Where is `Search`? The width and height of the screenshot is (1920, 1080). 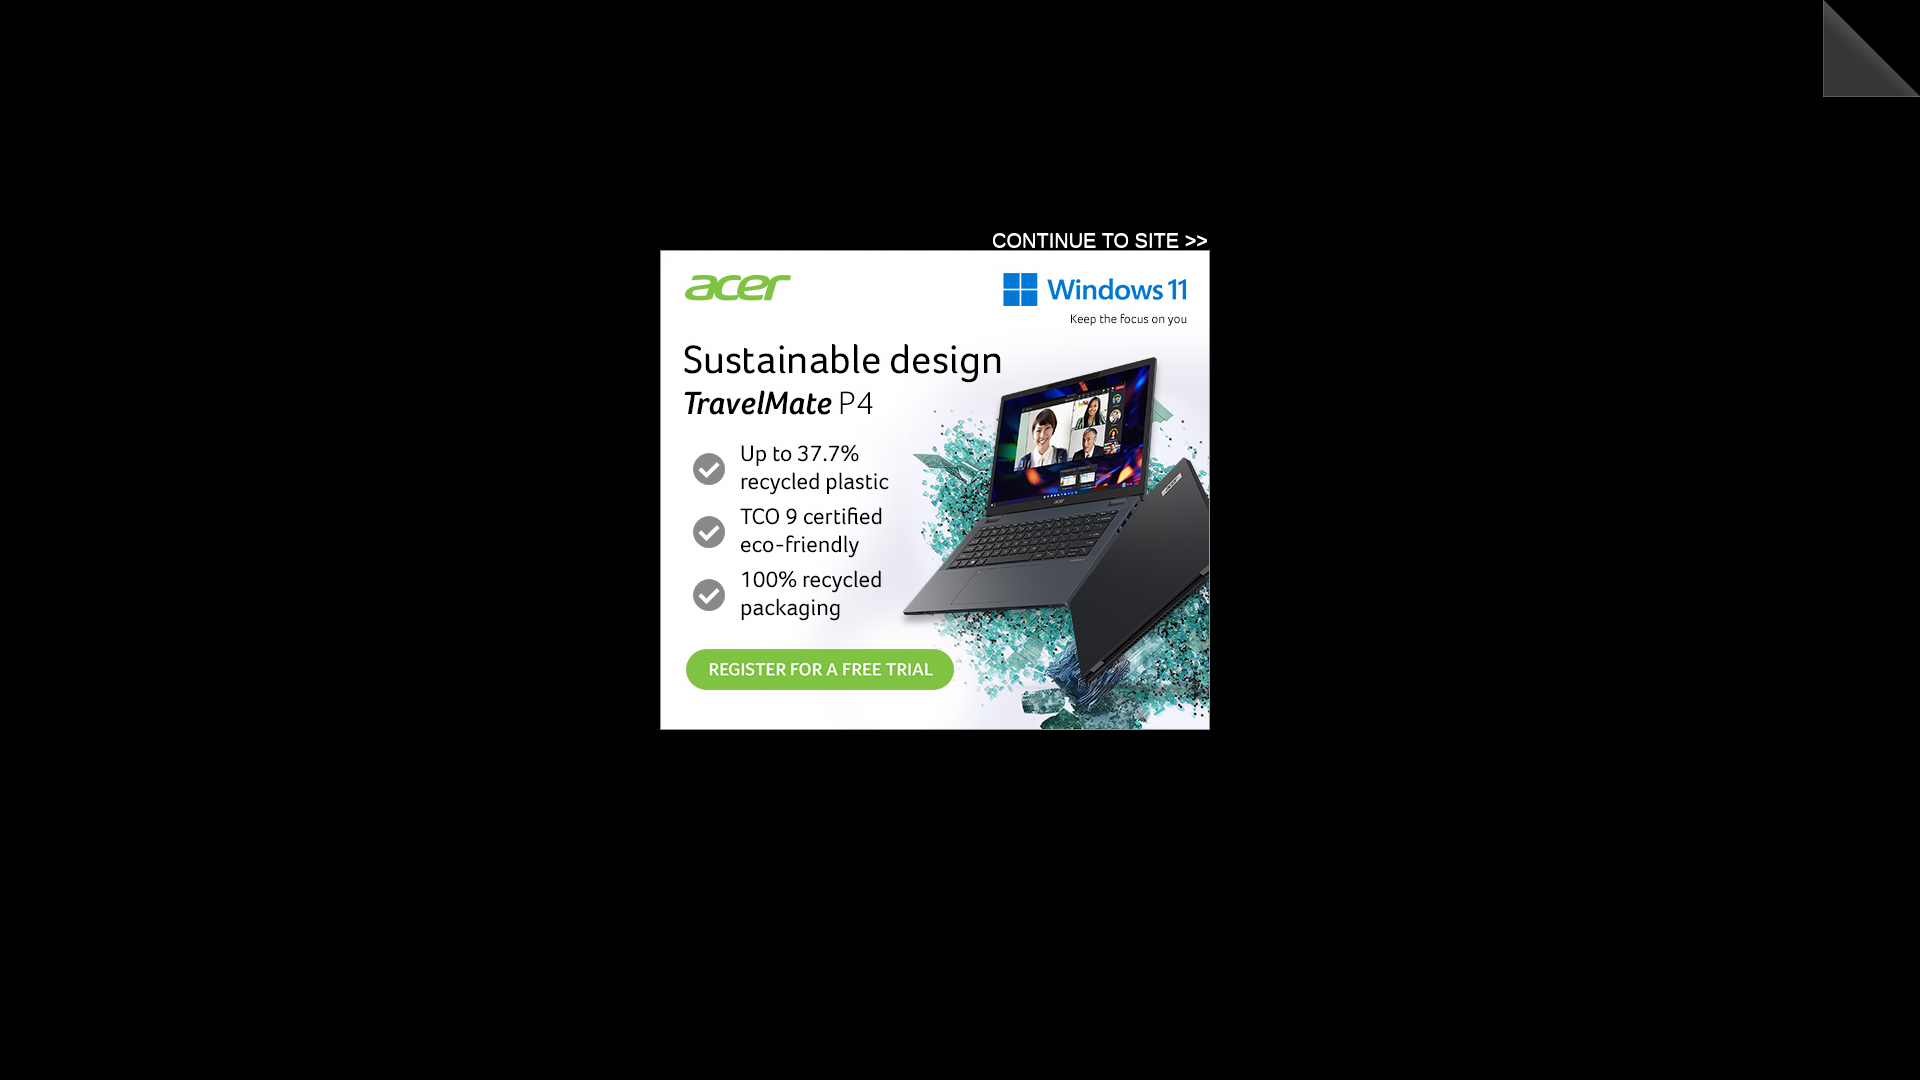
Search is located at coordinates (1062, 416).